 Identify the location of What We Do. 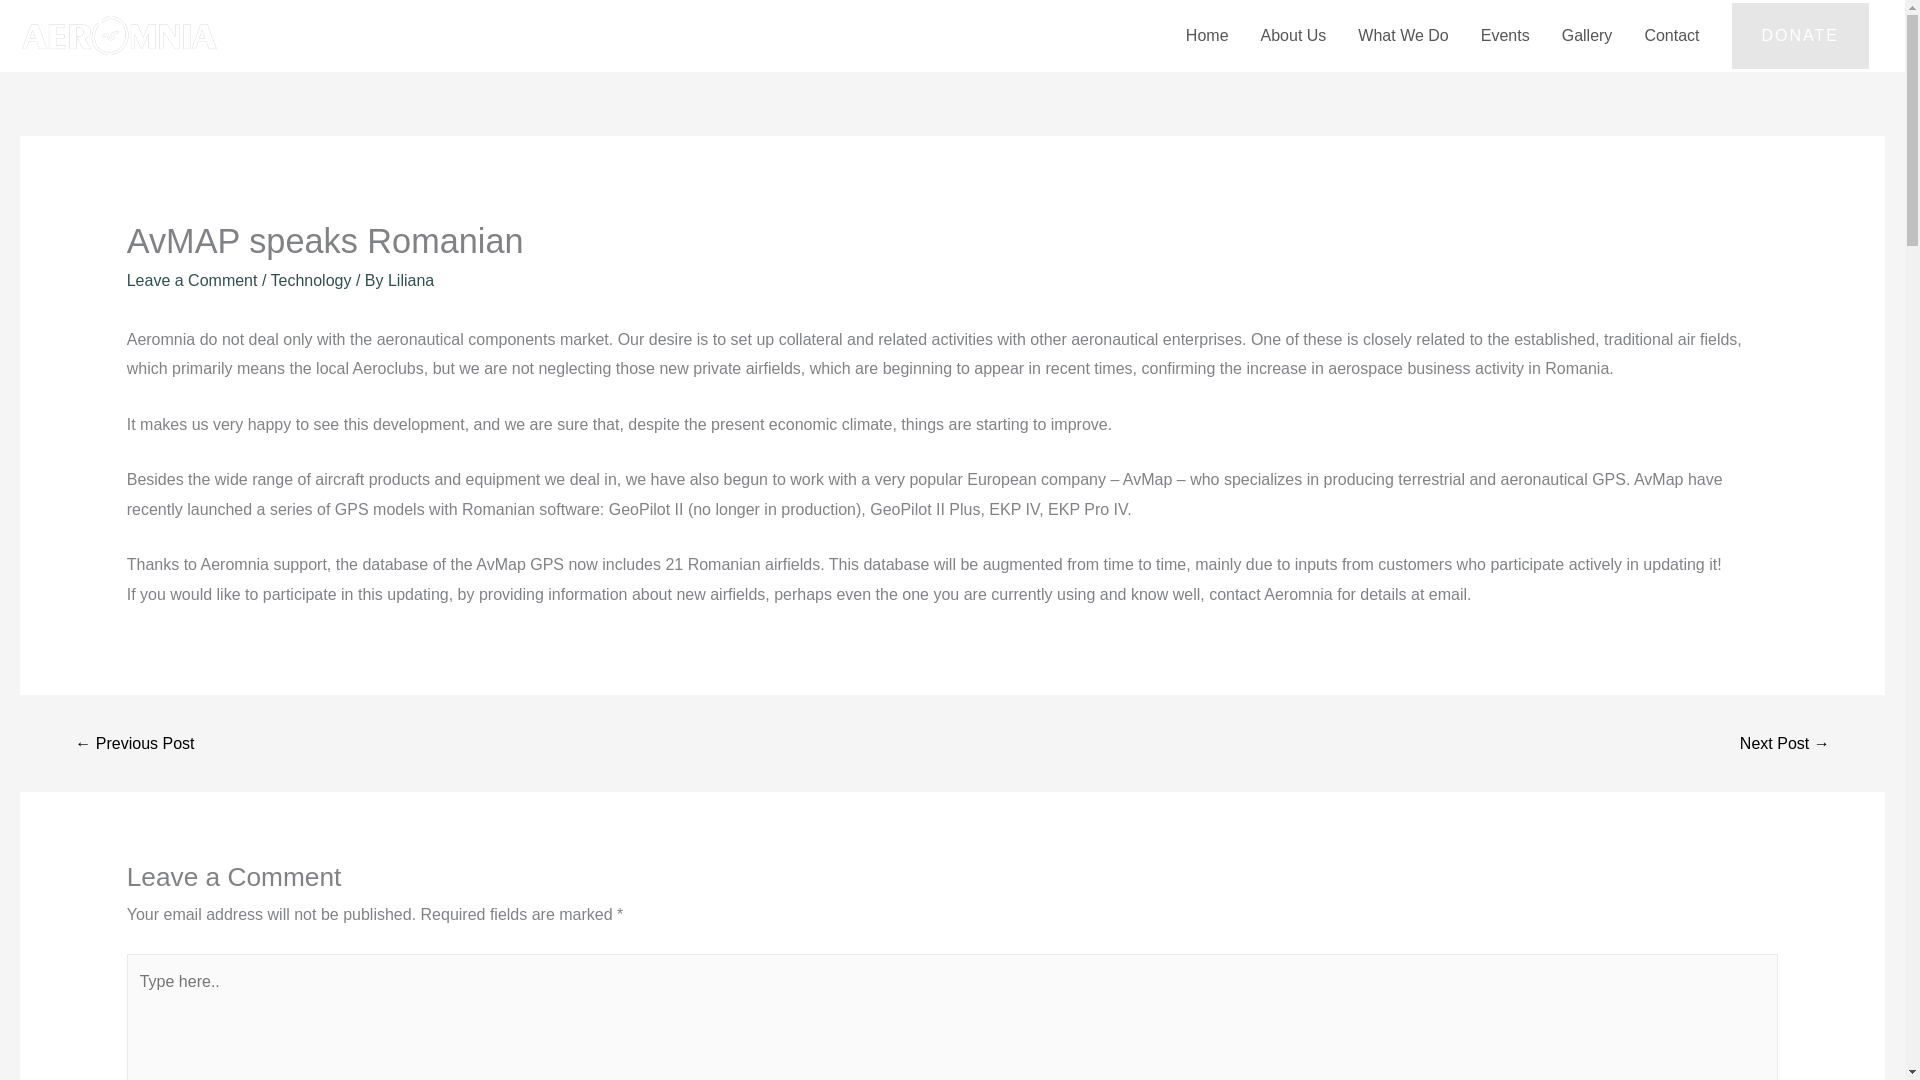
(1402, 36).